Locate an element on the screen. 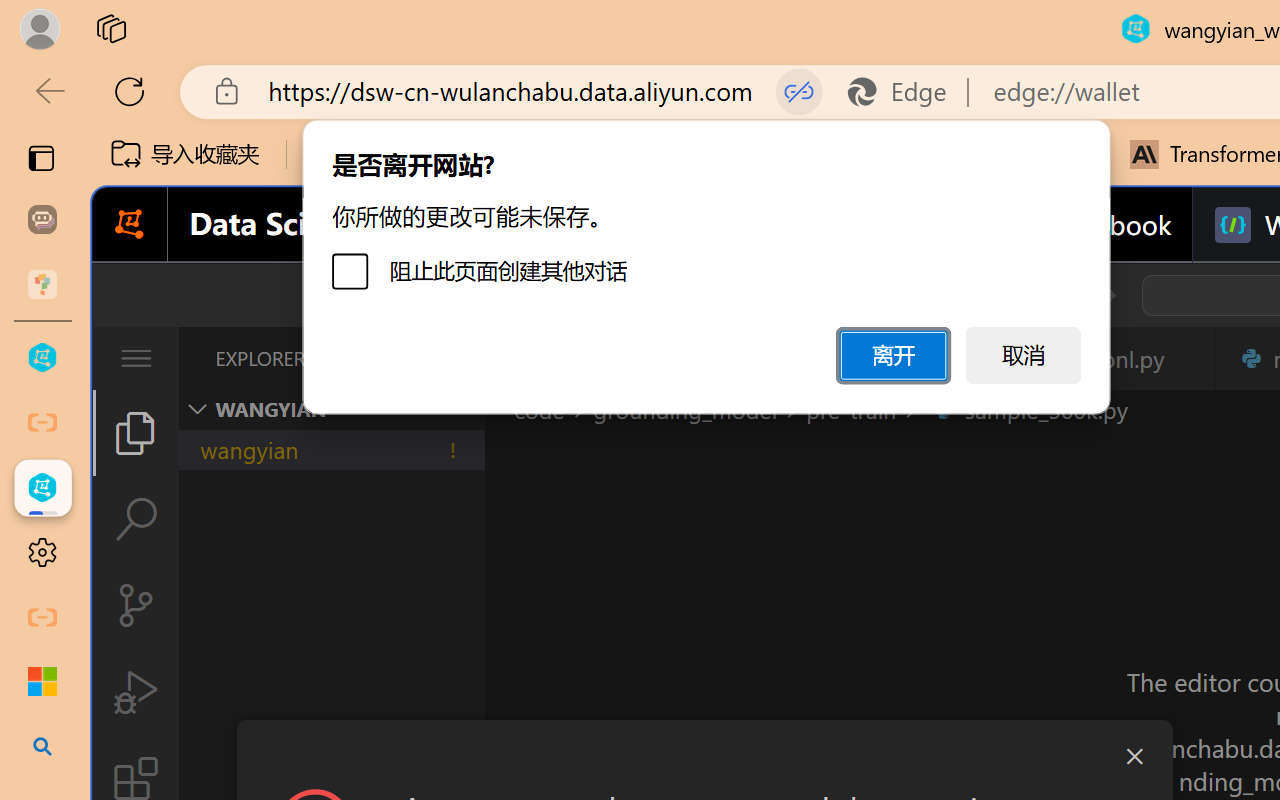  Microsoft security help and learning is located at coordinates (42, 682).